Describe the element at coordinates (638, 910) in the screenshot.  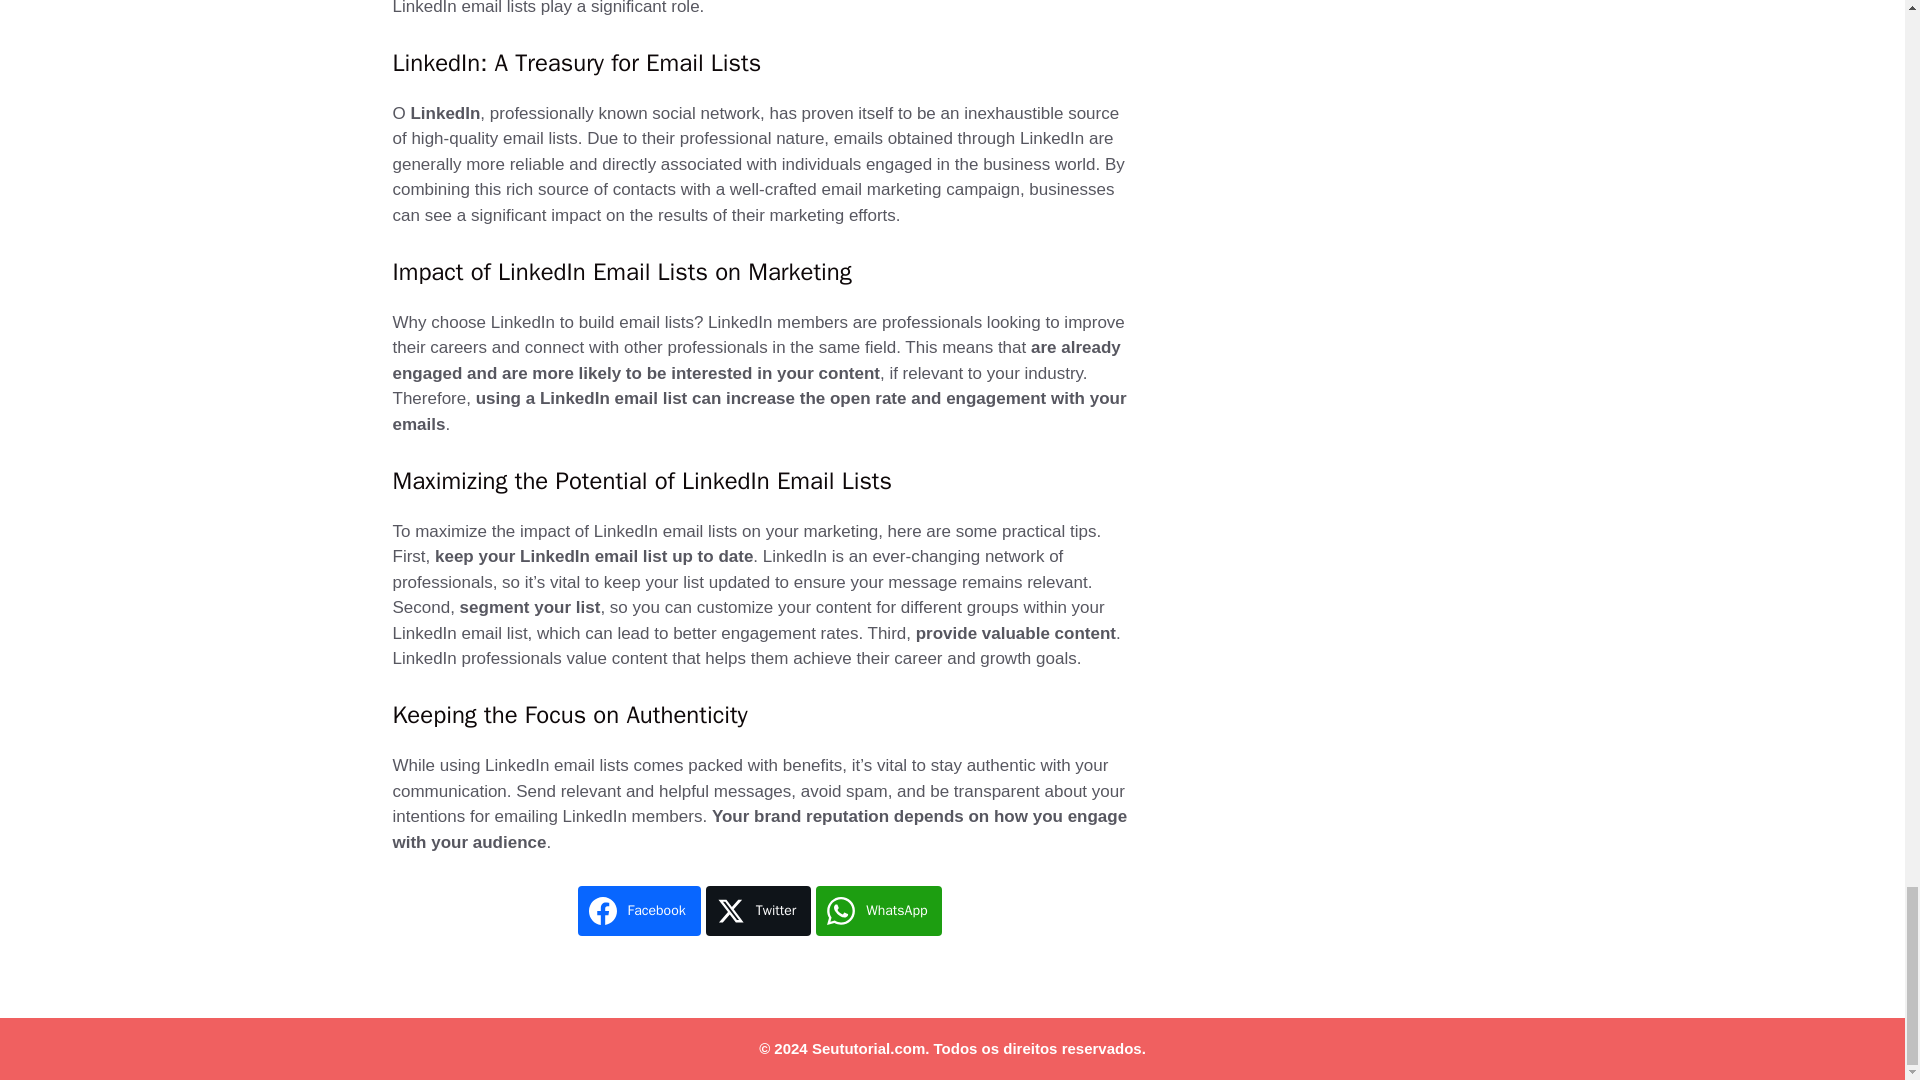
I see `Share on Facebook` at that location.